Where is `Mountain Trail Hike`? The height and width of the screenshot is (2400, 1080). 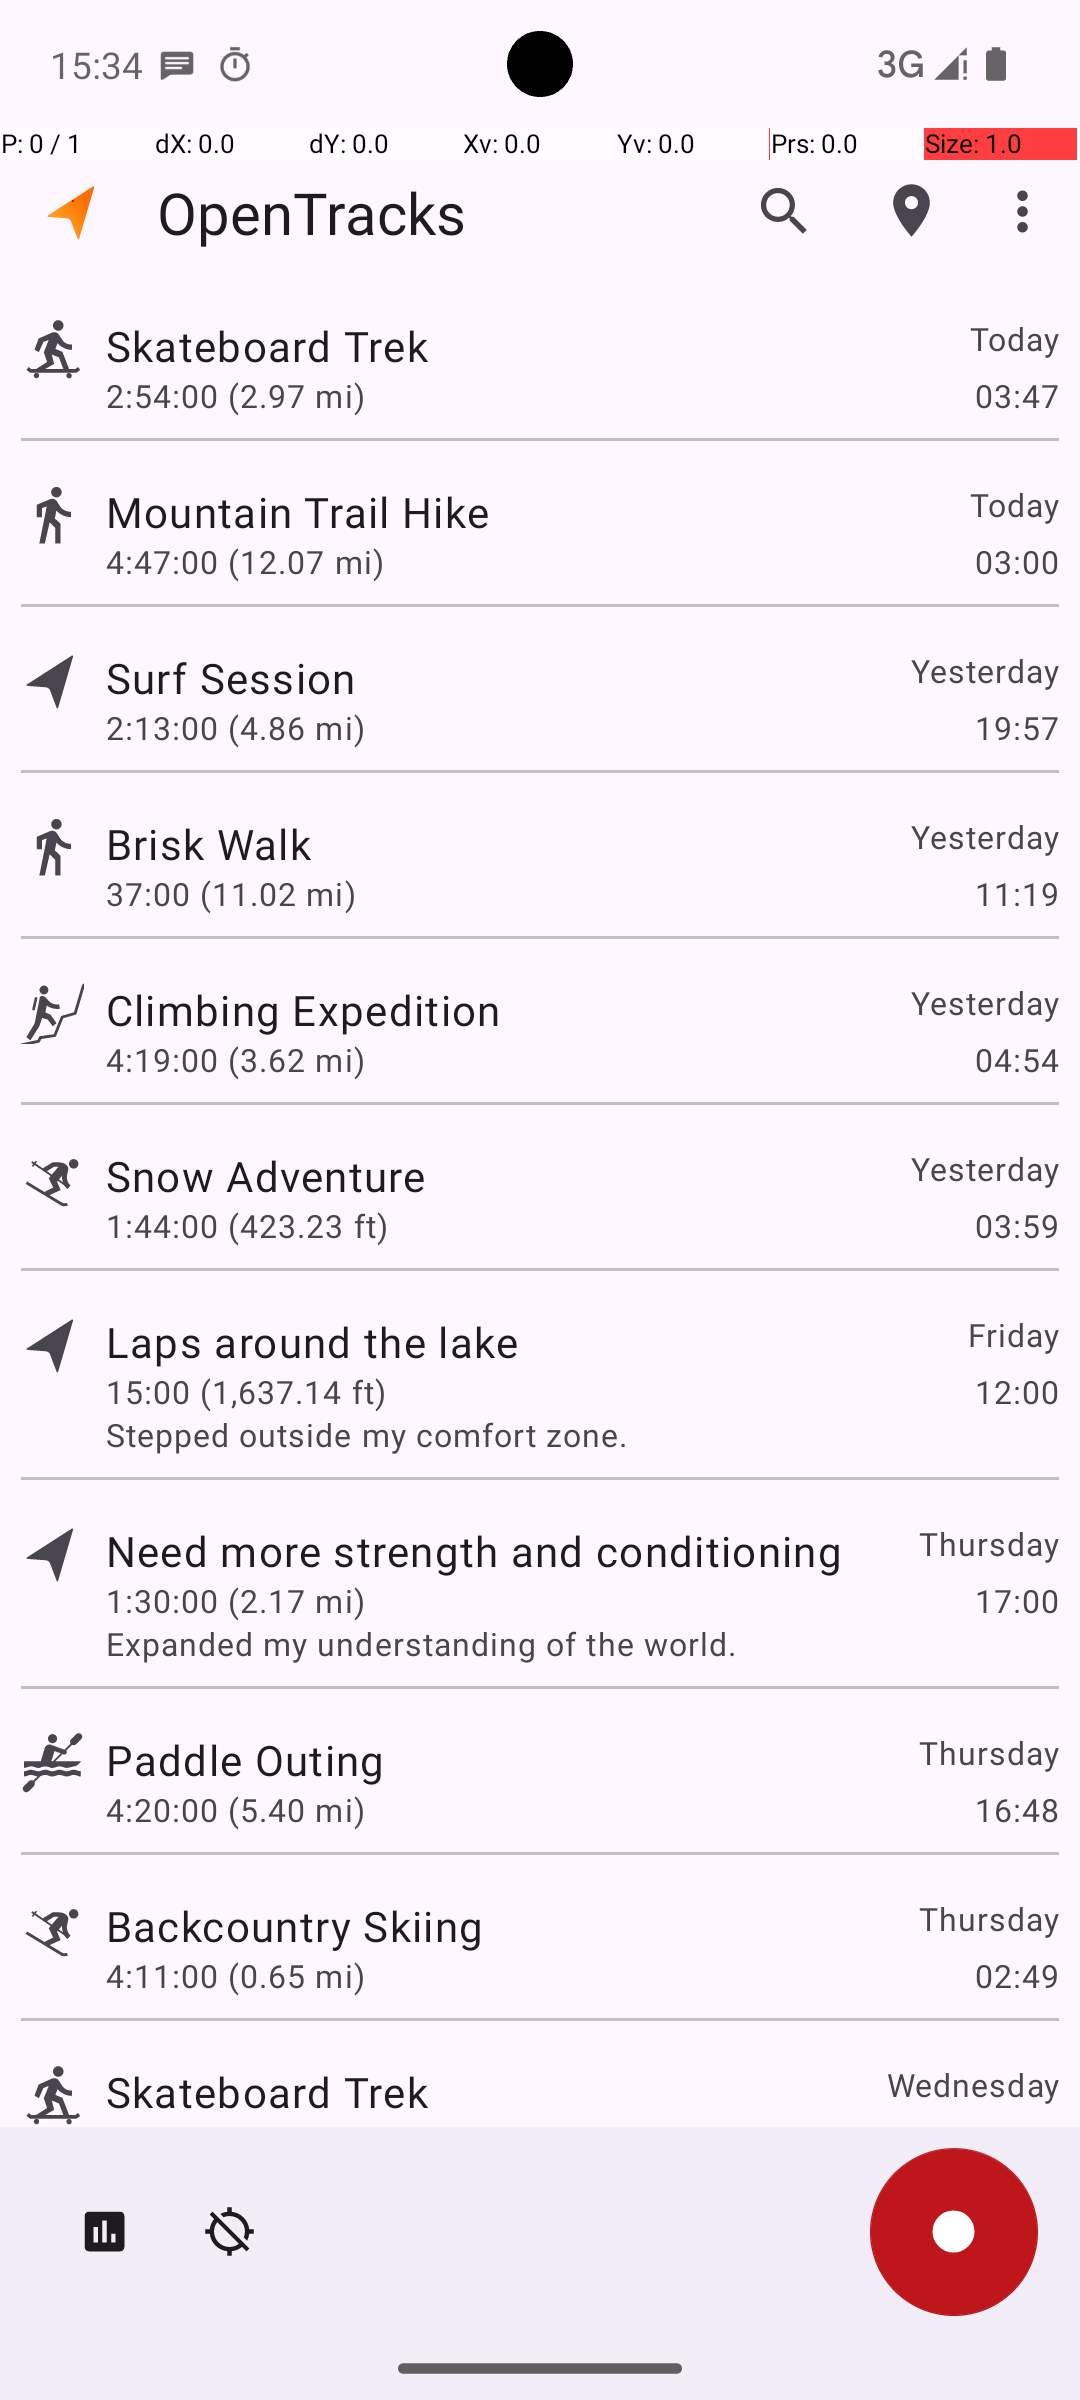 Mountain Trail Hike is located at coordinates (298, 512).